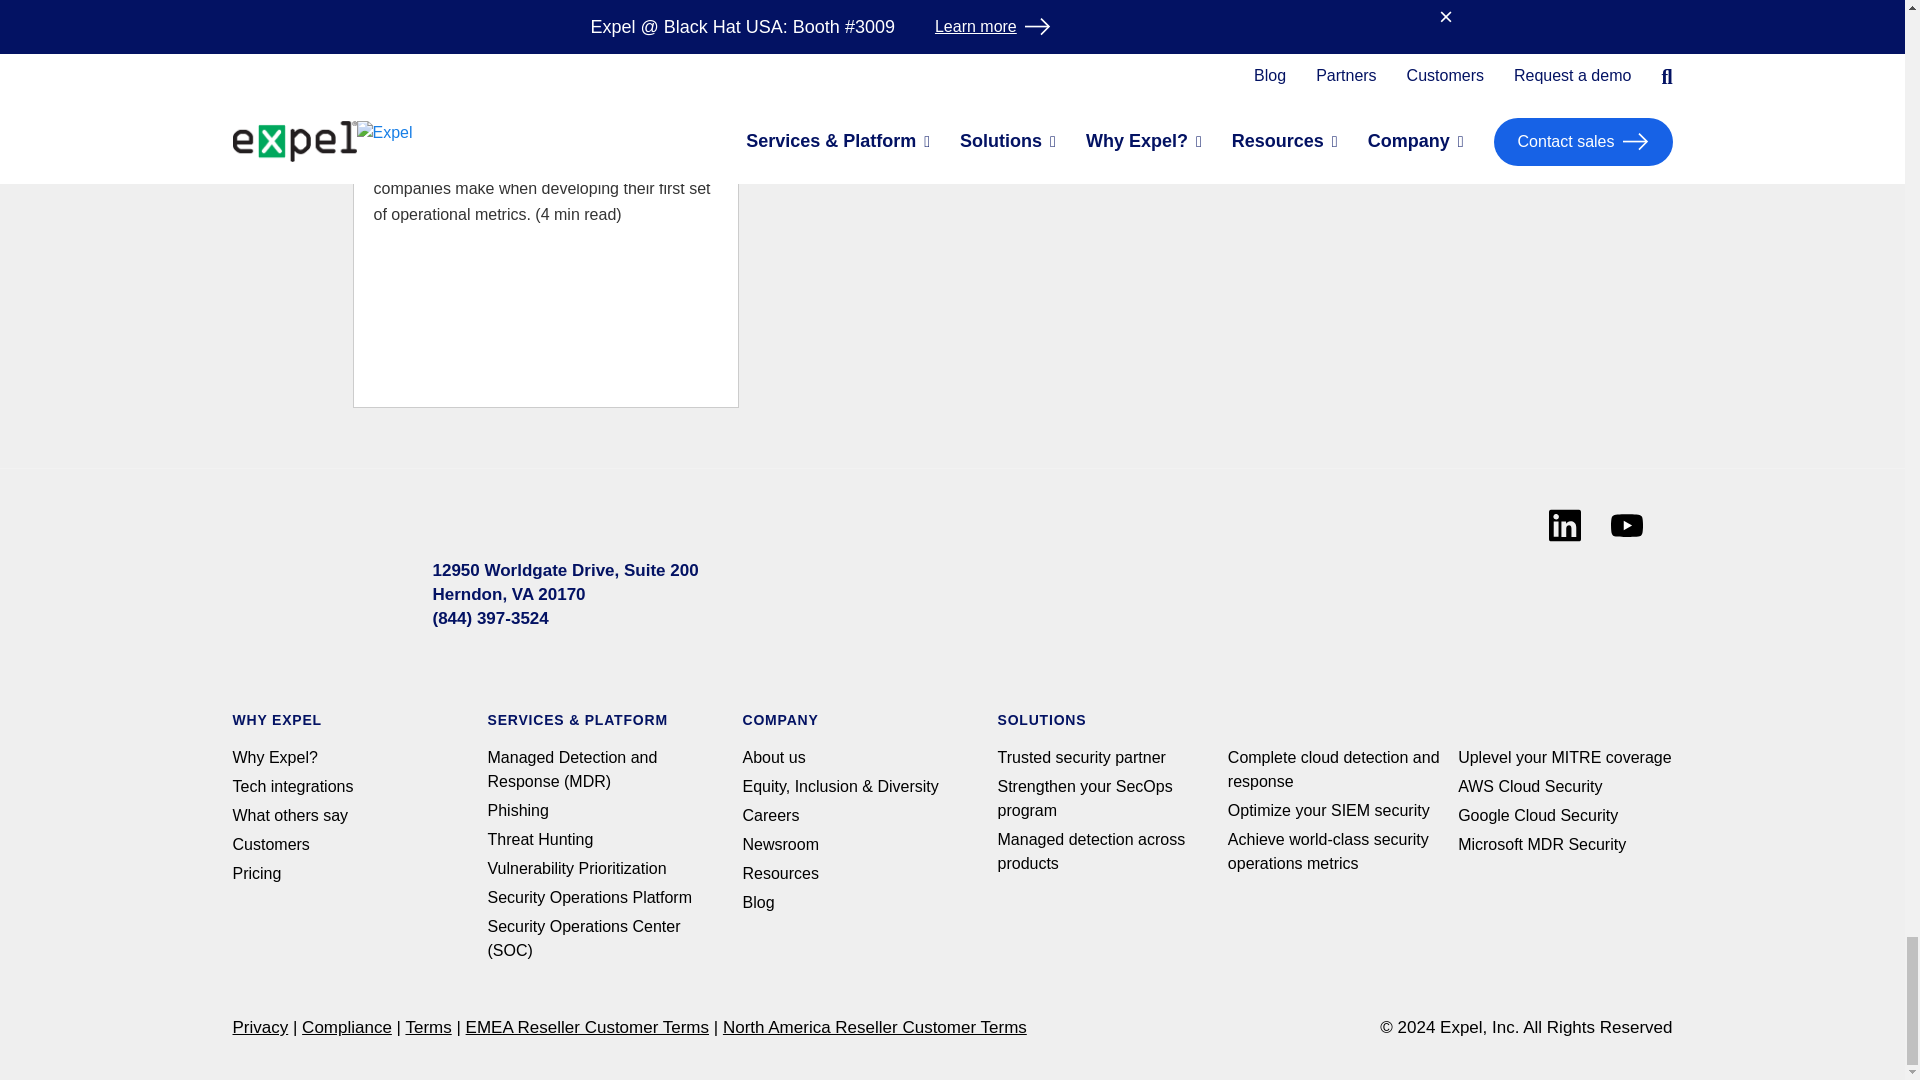 The image size is (1920, 1080). I want to click on twitter-x-icon, so click(1368, 583).